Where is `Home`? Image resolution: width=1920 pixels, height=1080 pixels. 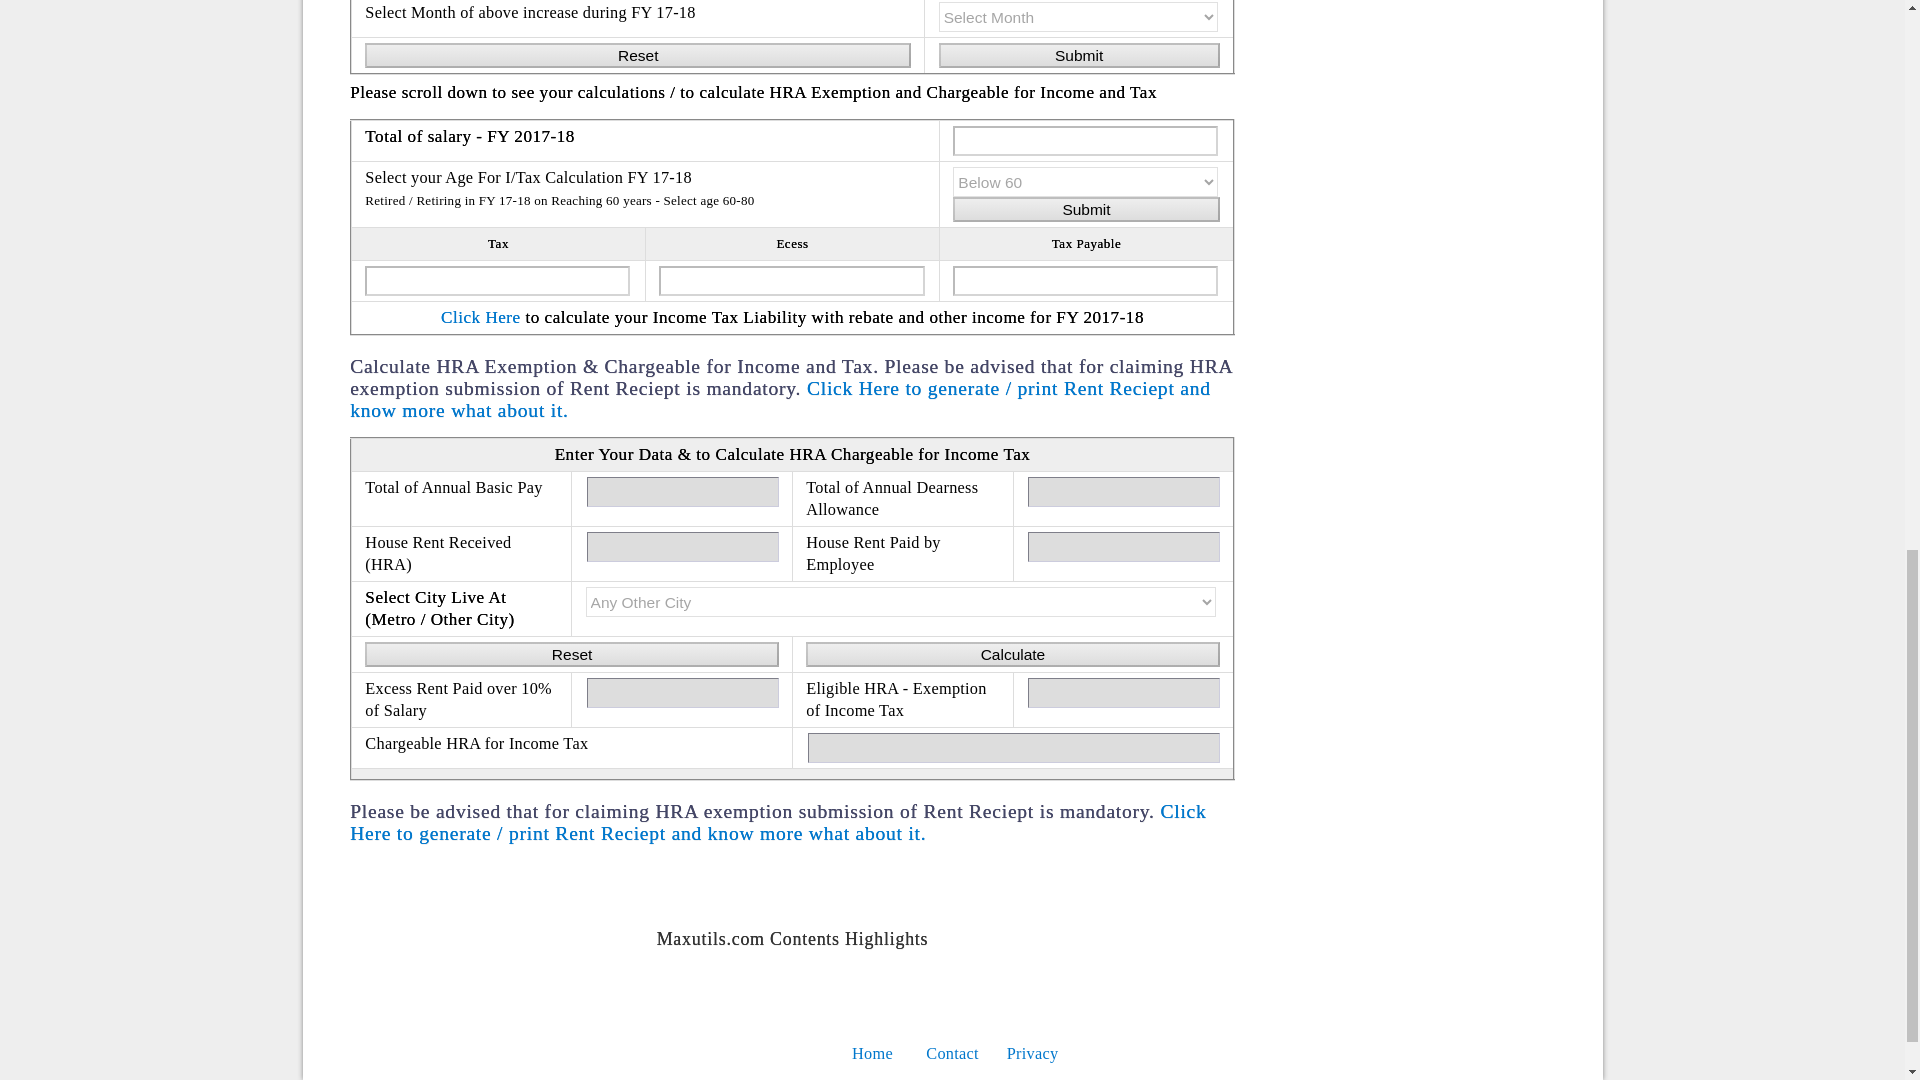
Home is located at coordinates (872, 1054).